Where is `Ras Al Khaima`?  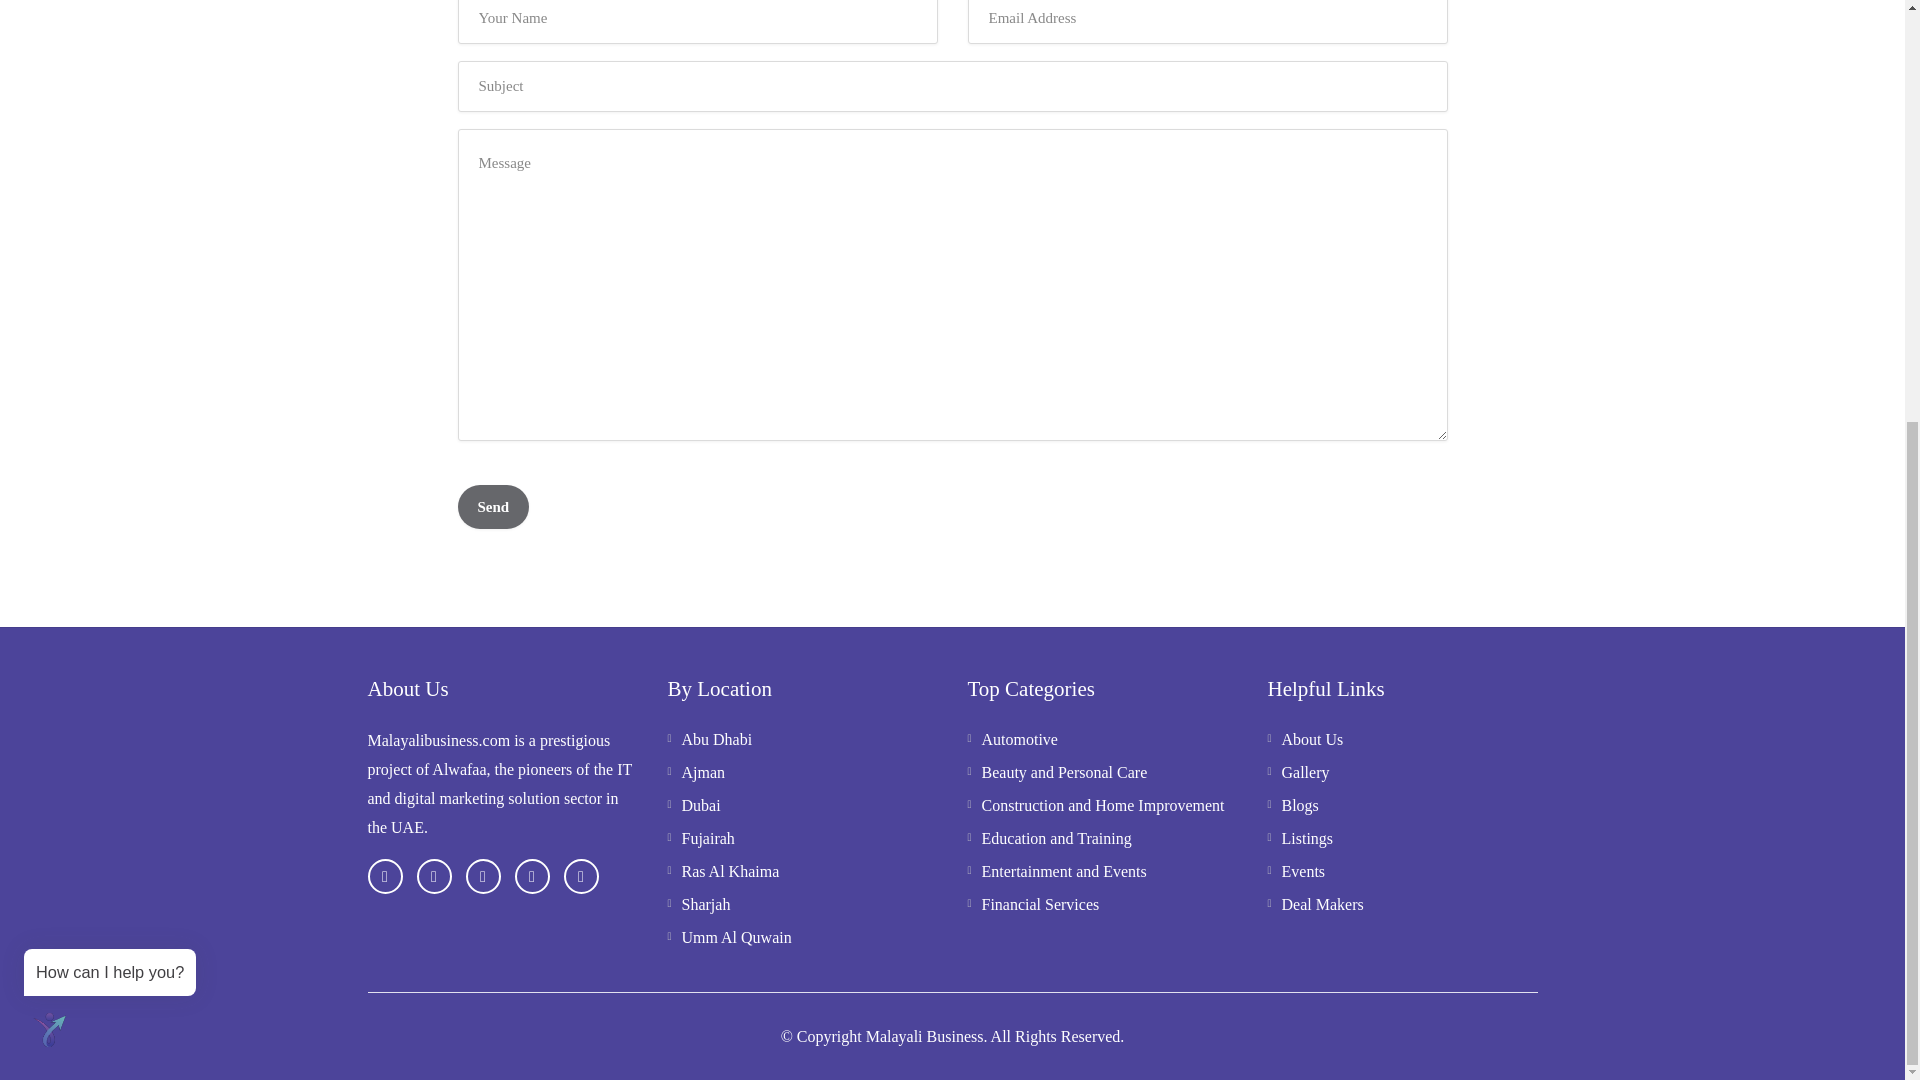
Ras Al Khaima is located at coordinates (724, 876).